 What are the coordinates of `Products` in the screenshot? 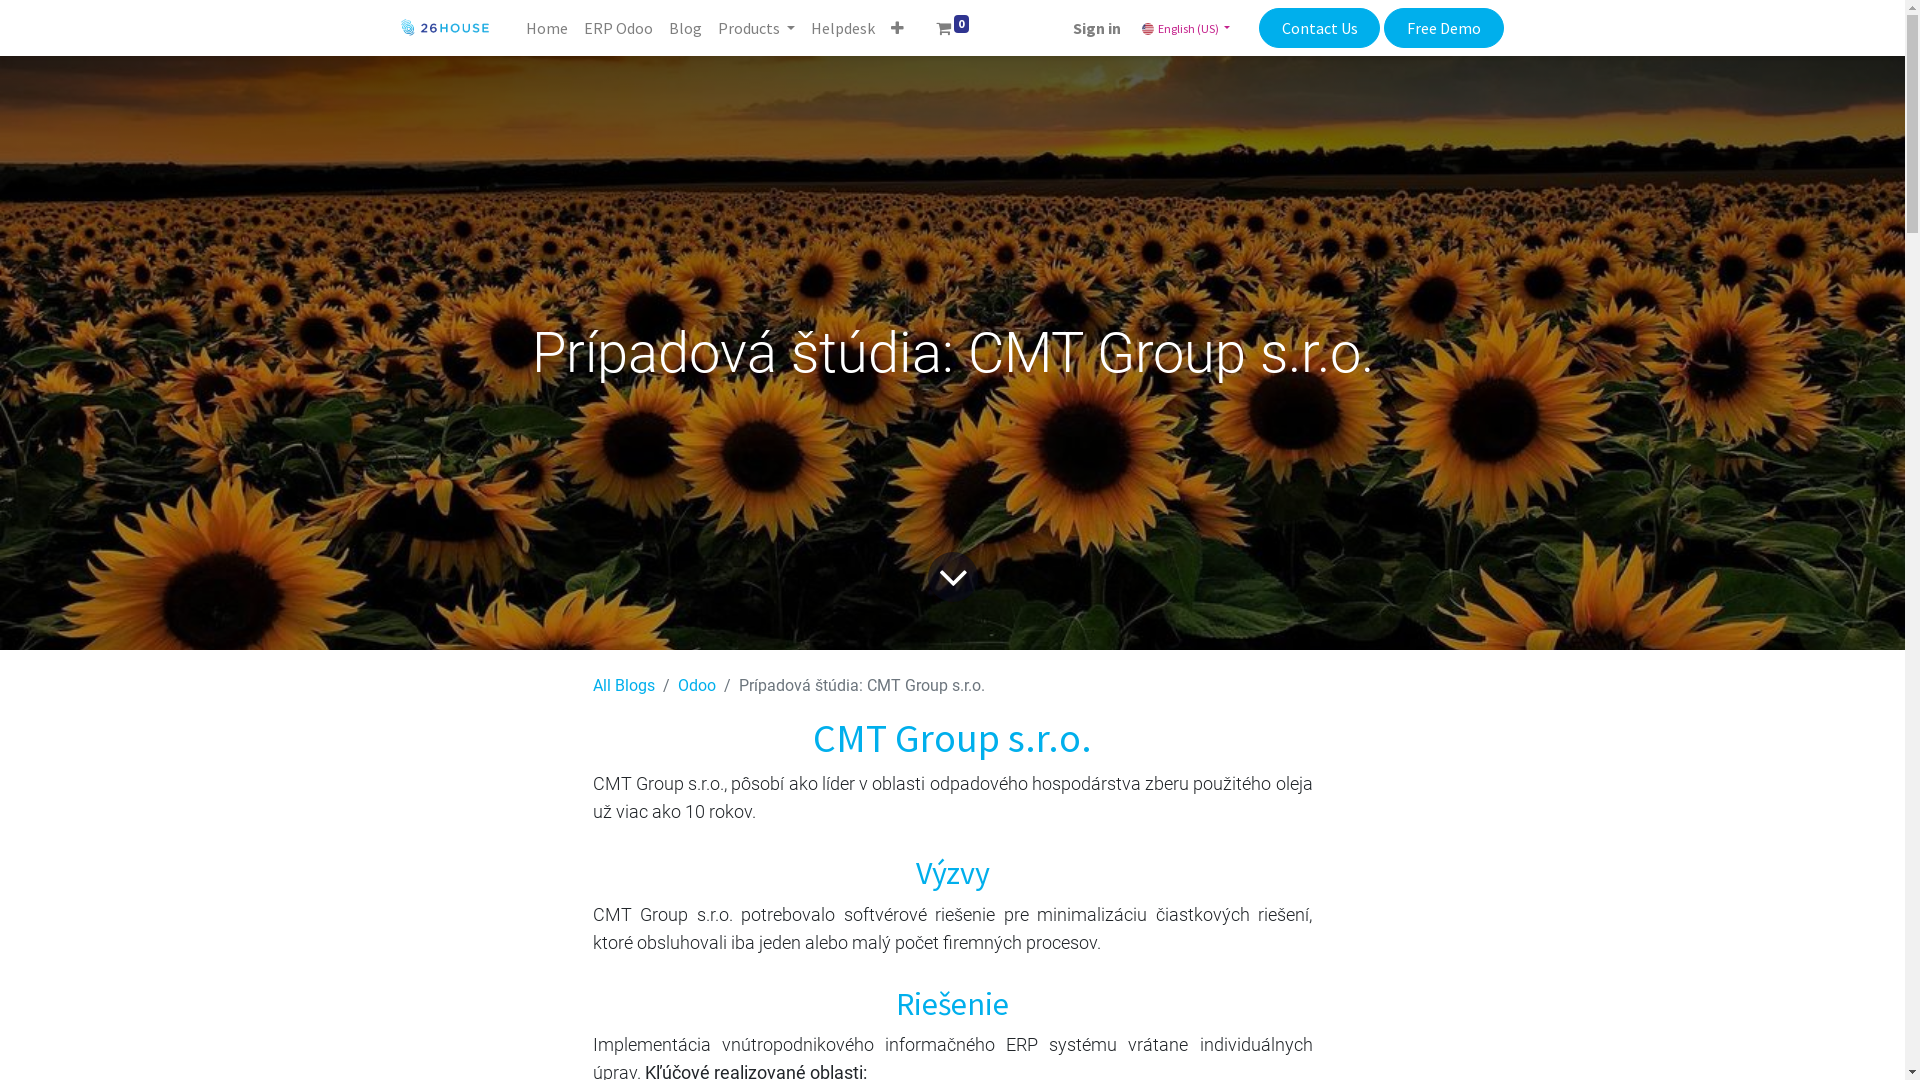 It's located at (756, 28).